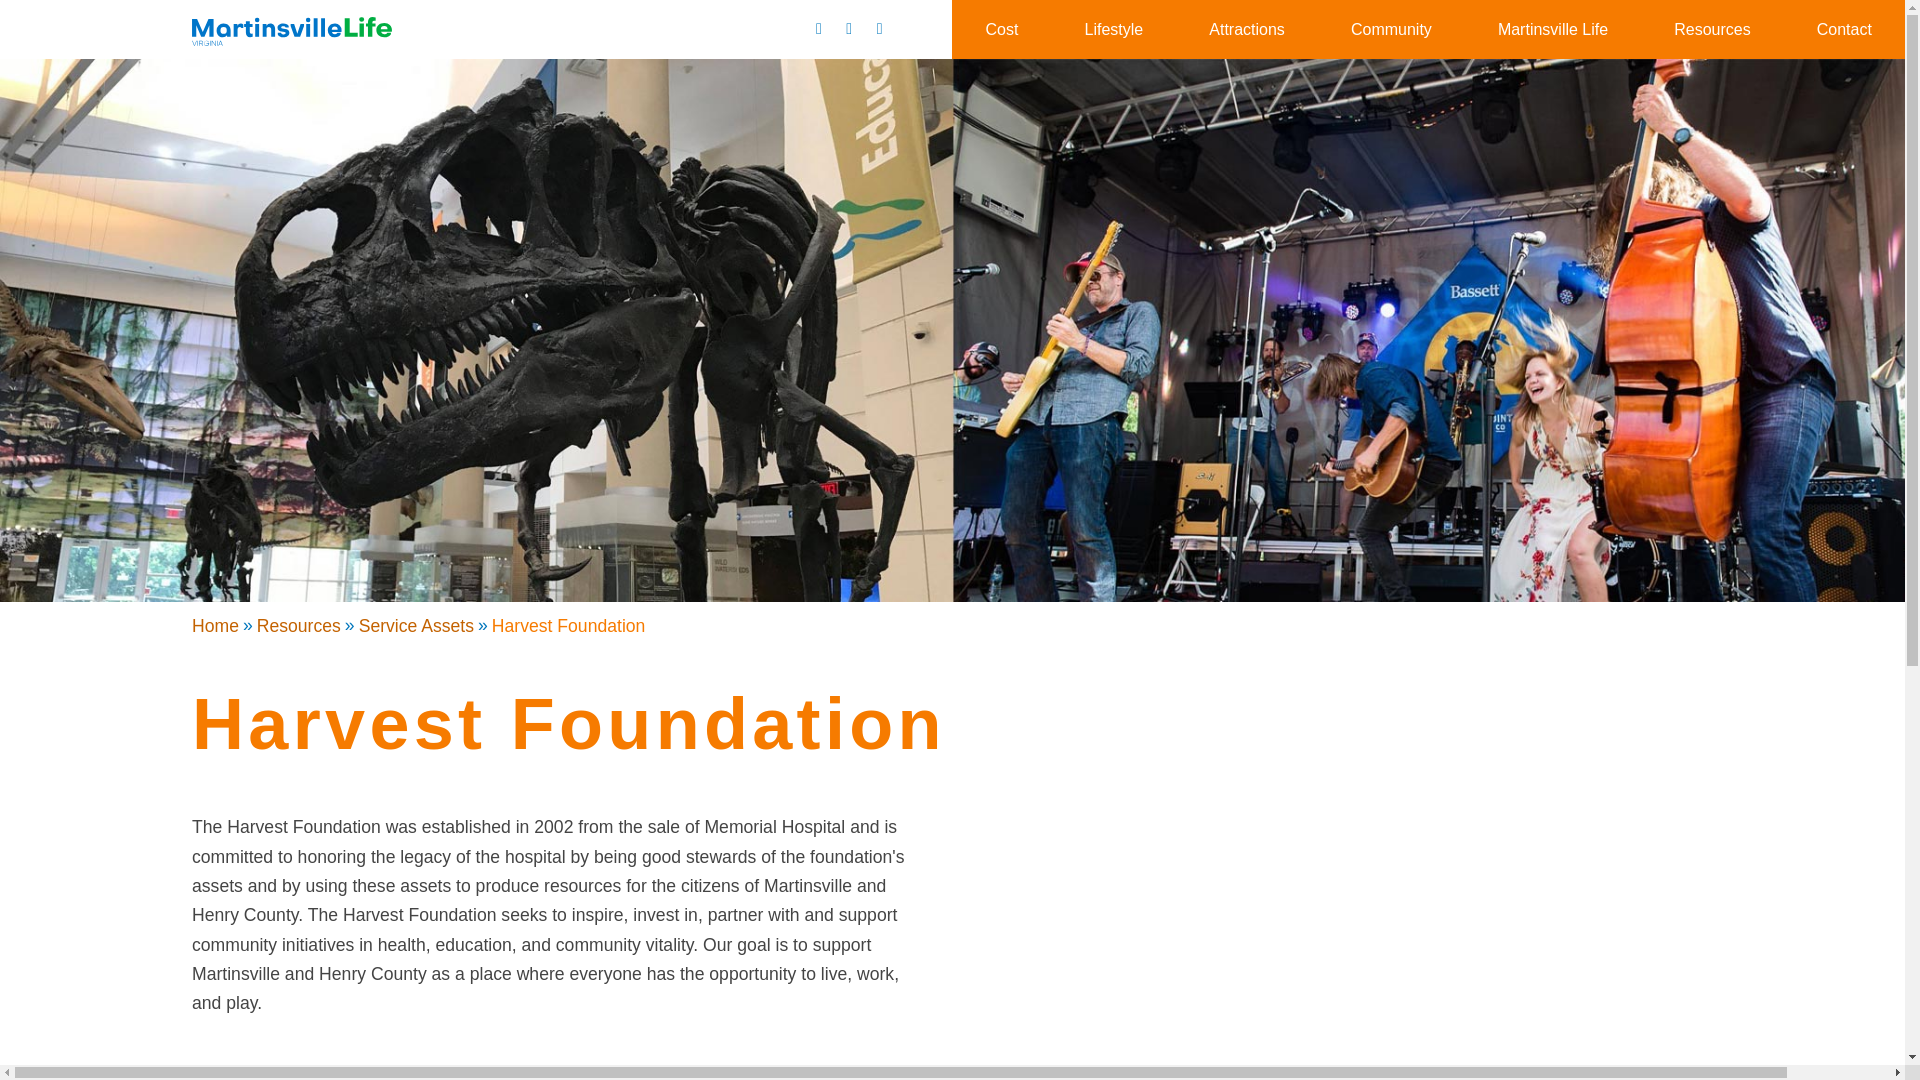  What do you see at coordinates (215, 626) in the screenshot?
I see `Home` at bounding box center [215, 626].